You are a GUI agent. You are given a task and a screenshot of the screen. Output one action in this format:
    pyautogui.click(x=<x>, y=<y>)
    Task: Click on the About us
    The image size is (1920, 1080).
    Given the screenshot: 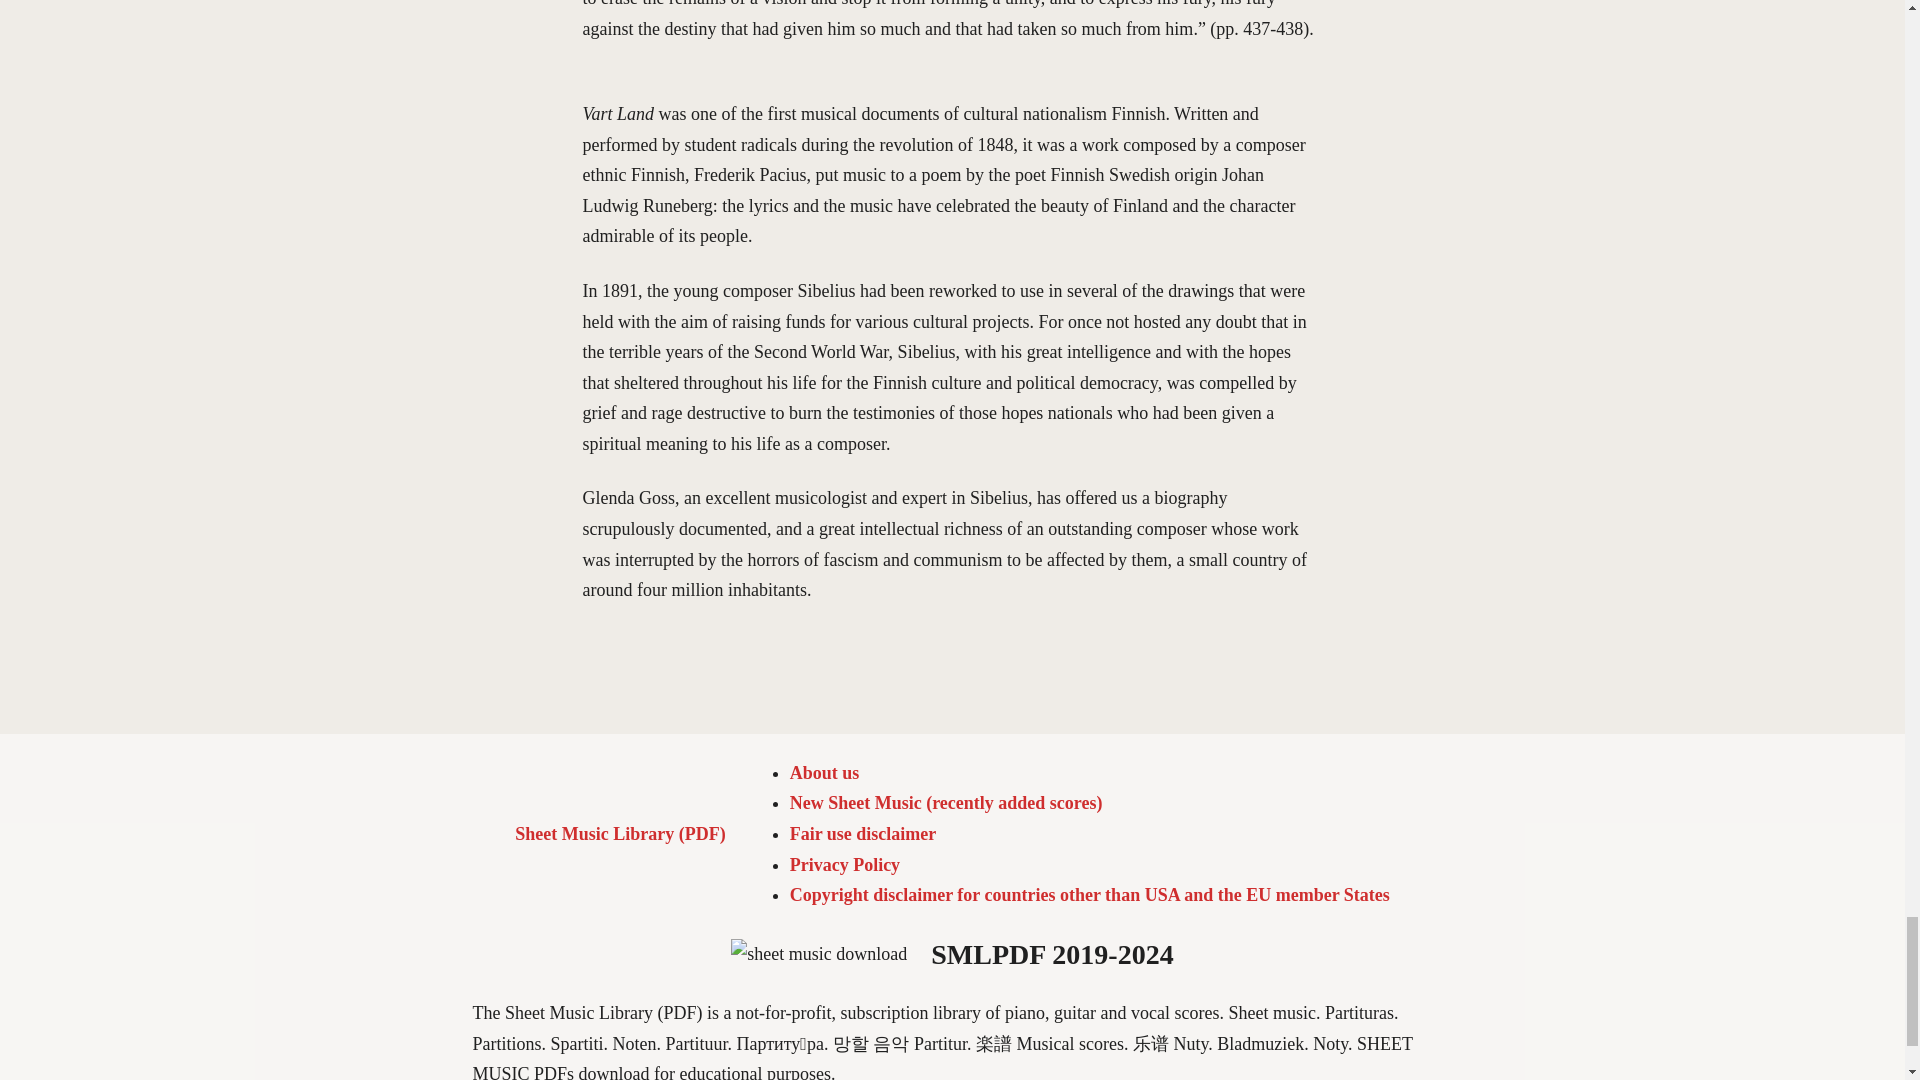 What is the action you would take?
    pyautogui.click(x=824, y=772)
    